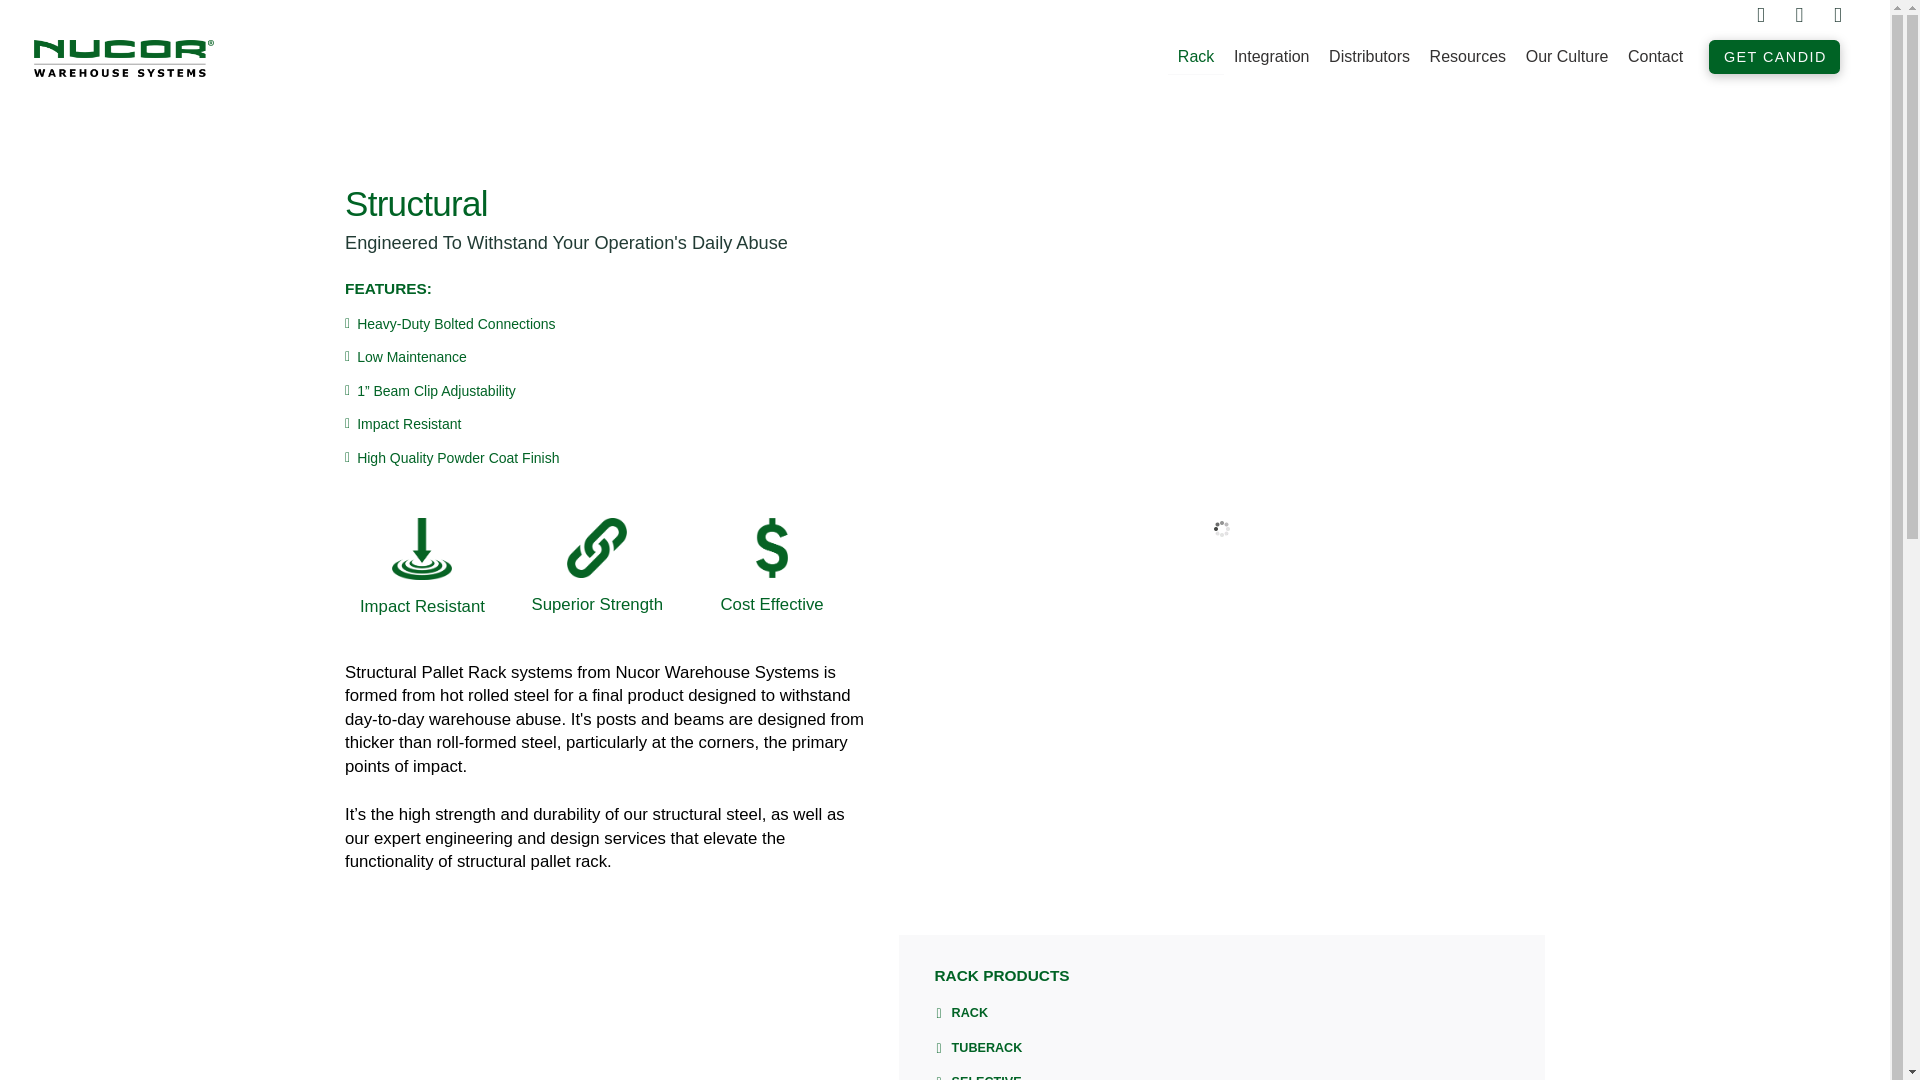 The height and width of the screenshot is (1080, 1920). Describe the element at coordinates (1196, 56) in the screenshot. I see `Rack` at that location.